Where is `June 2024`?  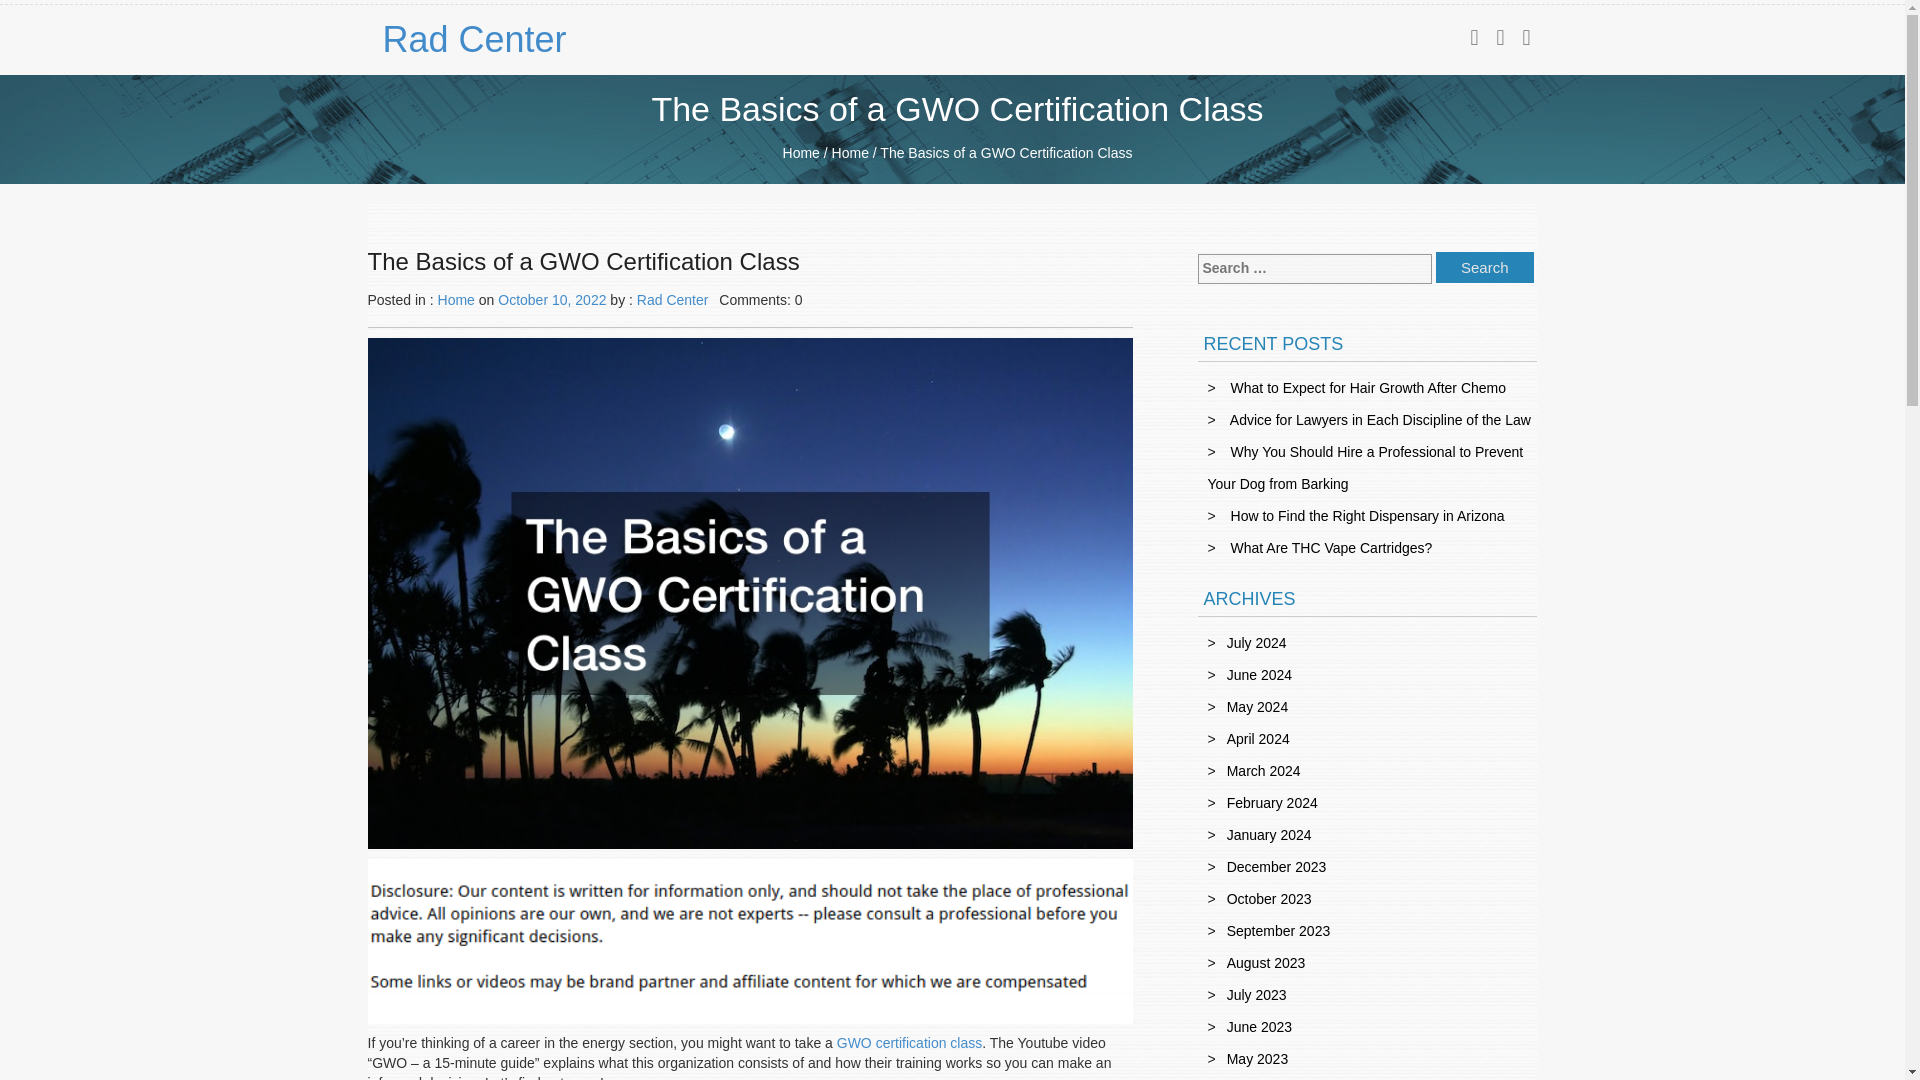
June 2024 is located at coordinates (1259, 674).